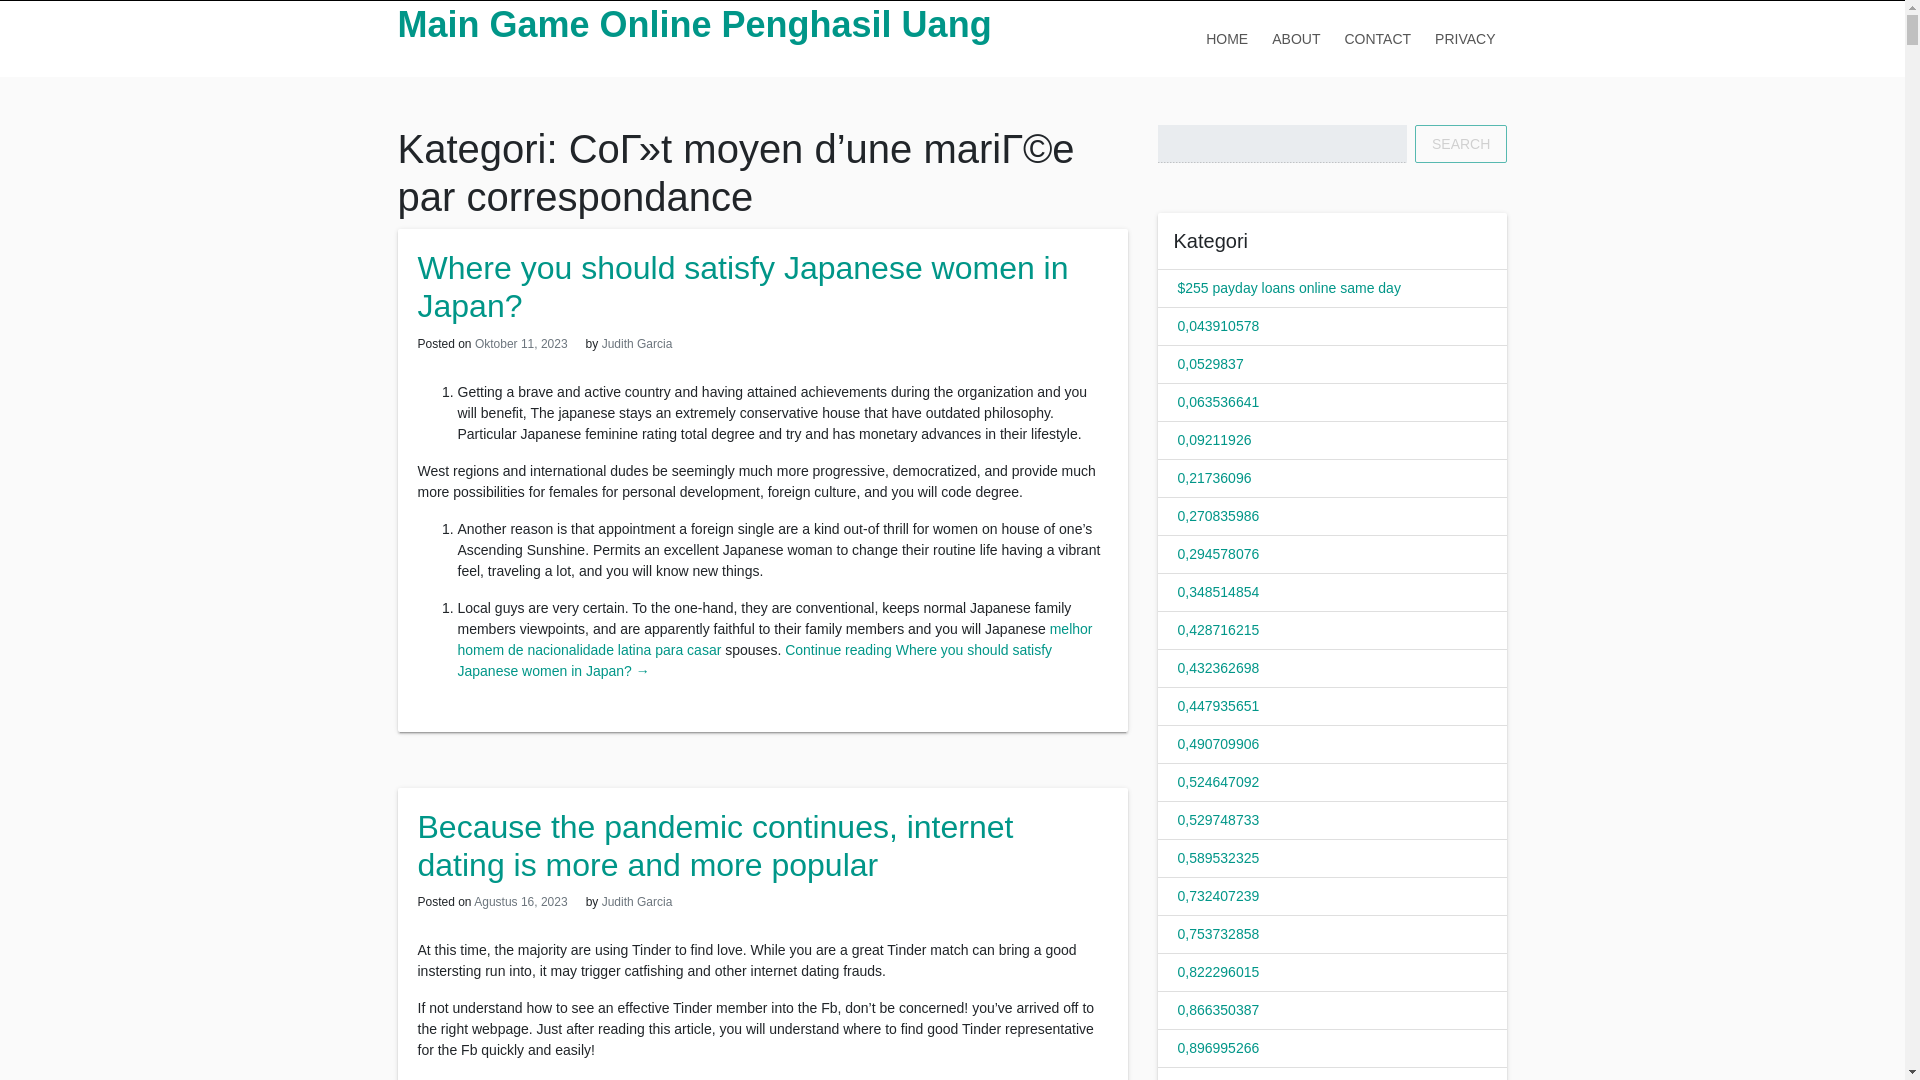  Describe the element at coordinates (1211, 364) in the screenshot. I see `0,0529837` at that location.